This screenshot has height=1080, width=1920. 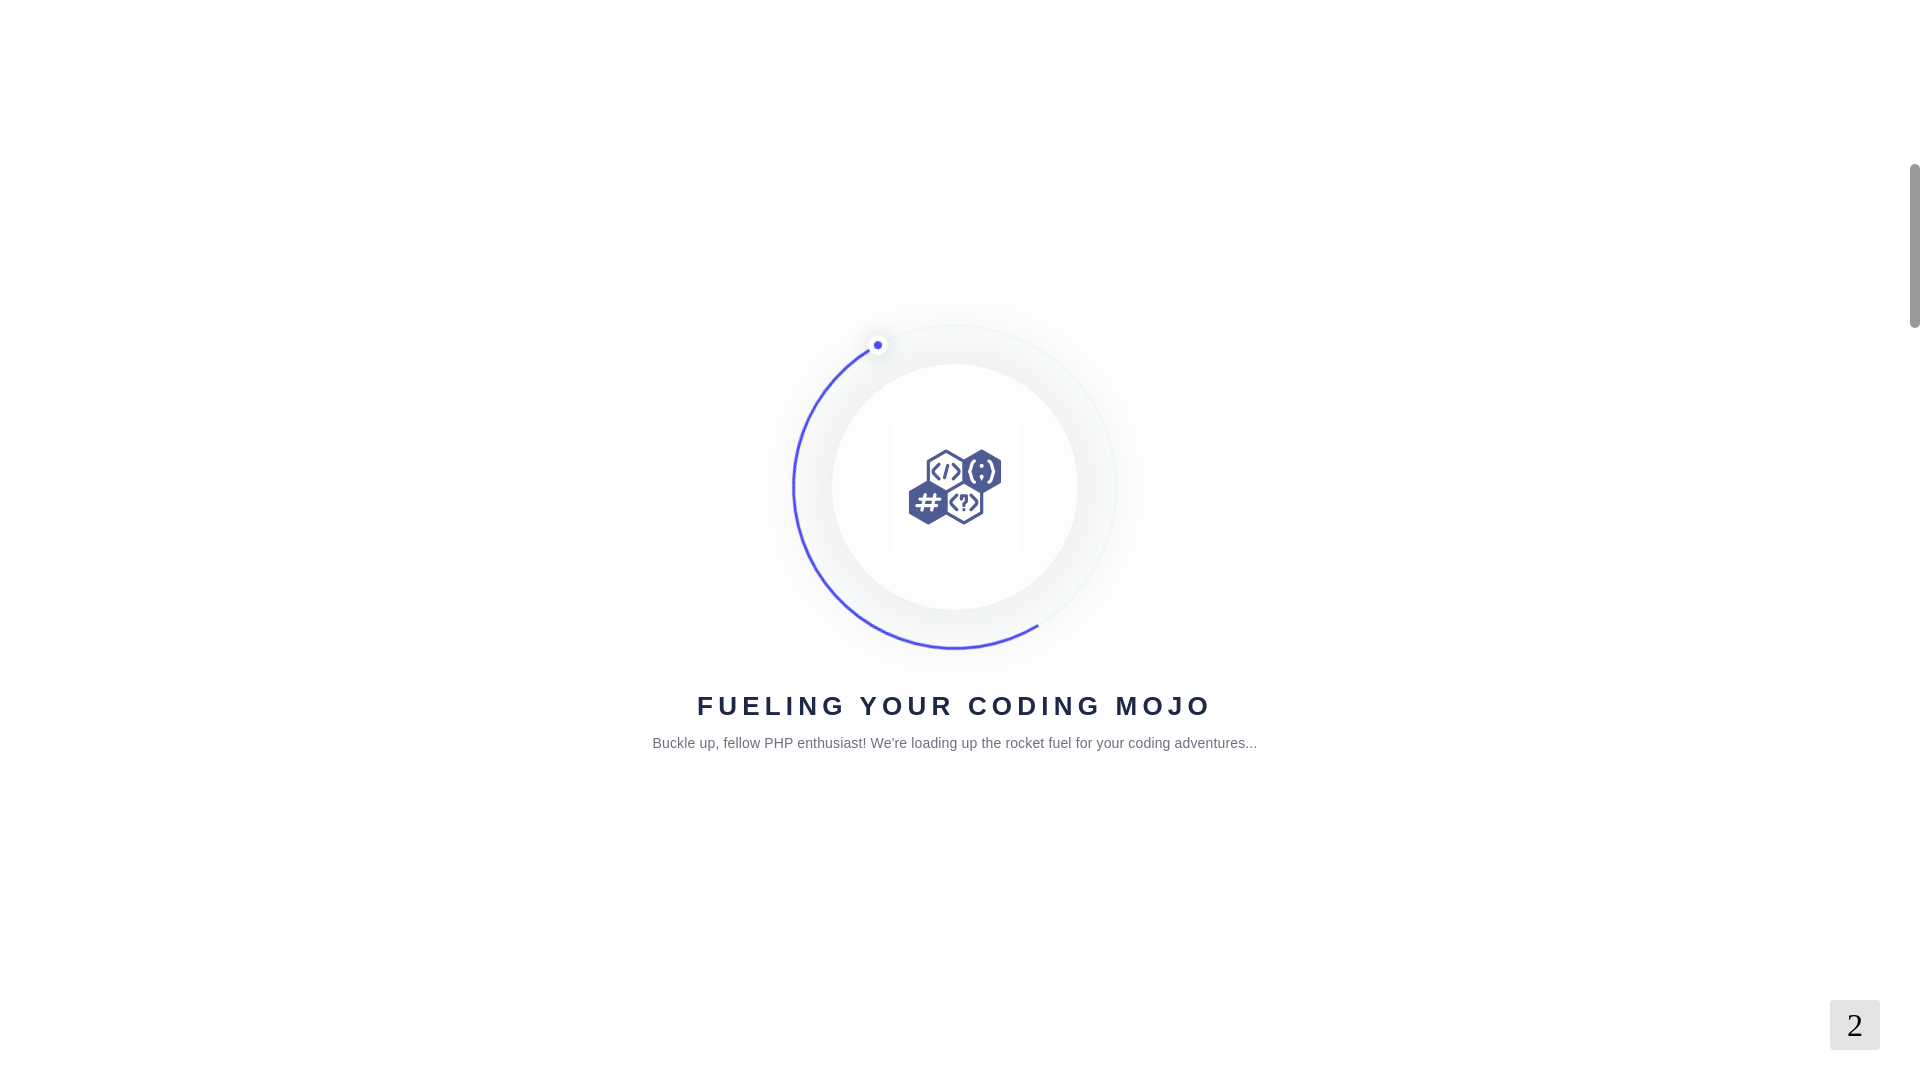 I want to click on PHP, so click(x=466, y=294).